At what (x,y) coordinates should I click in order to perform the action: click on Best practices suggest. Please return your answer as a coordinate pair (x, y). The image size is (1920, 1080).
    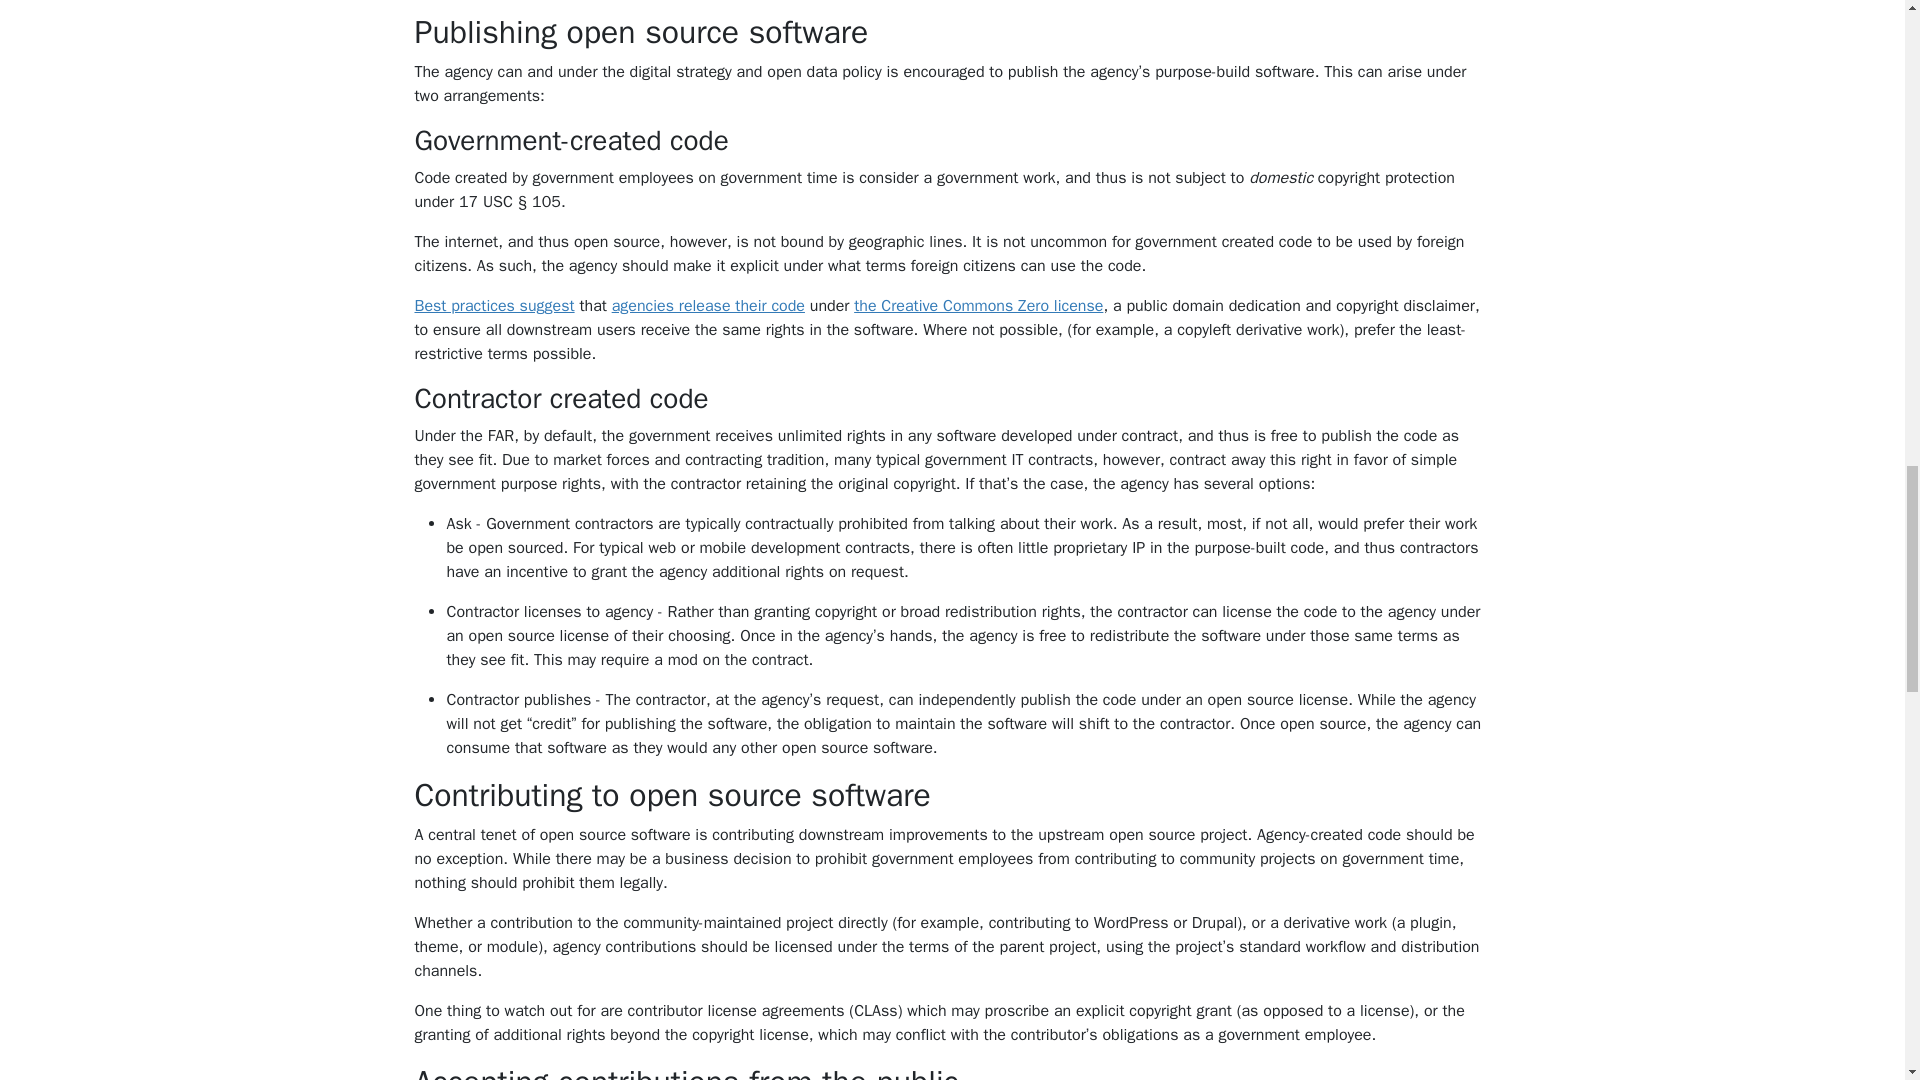
    Looking at the image, I should click on (494, 306).